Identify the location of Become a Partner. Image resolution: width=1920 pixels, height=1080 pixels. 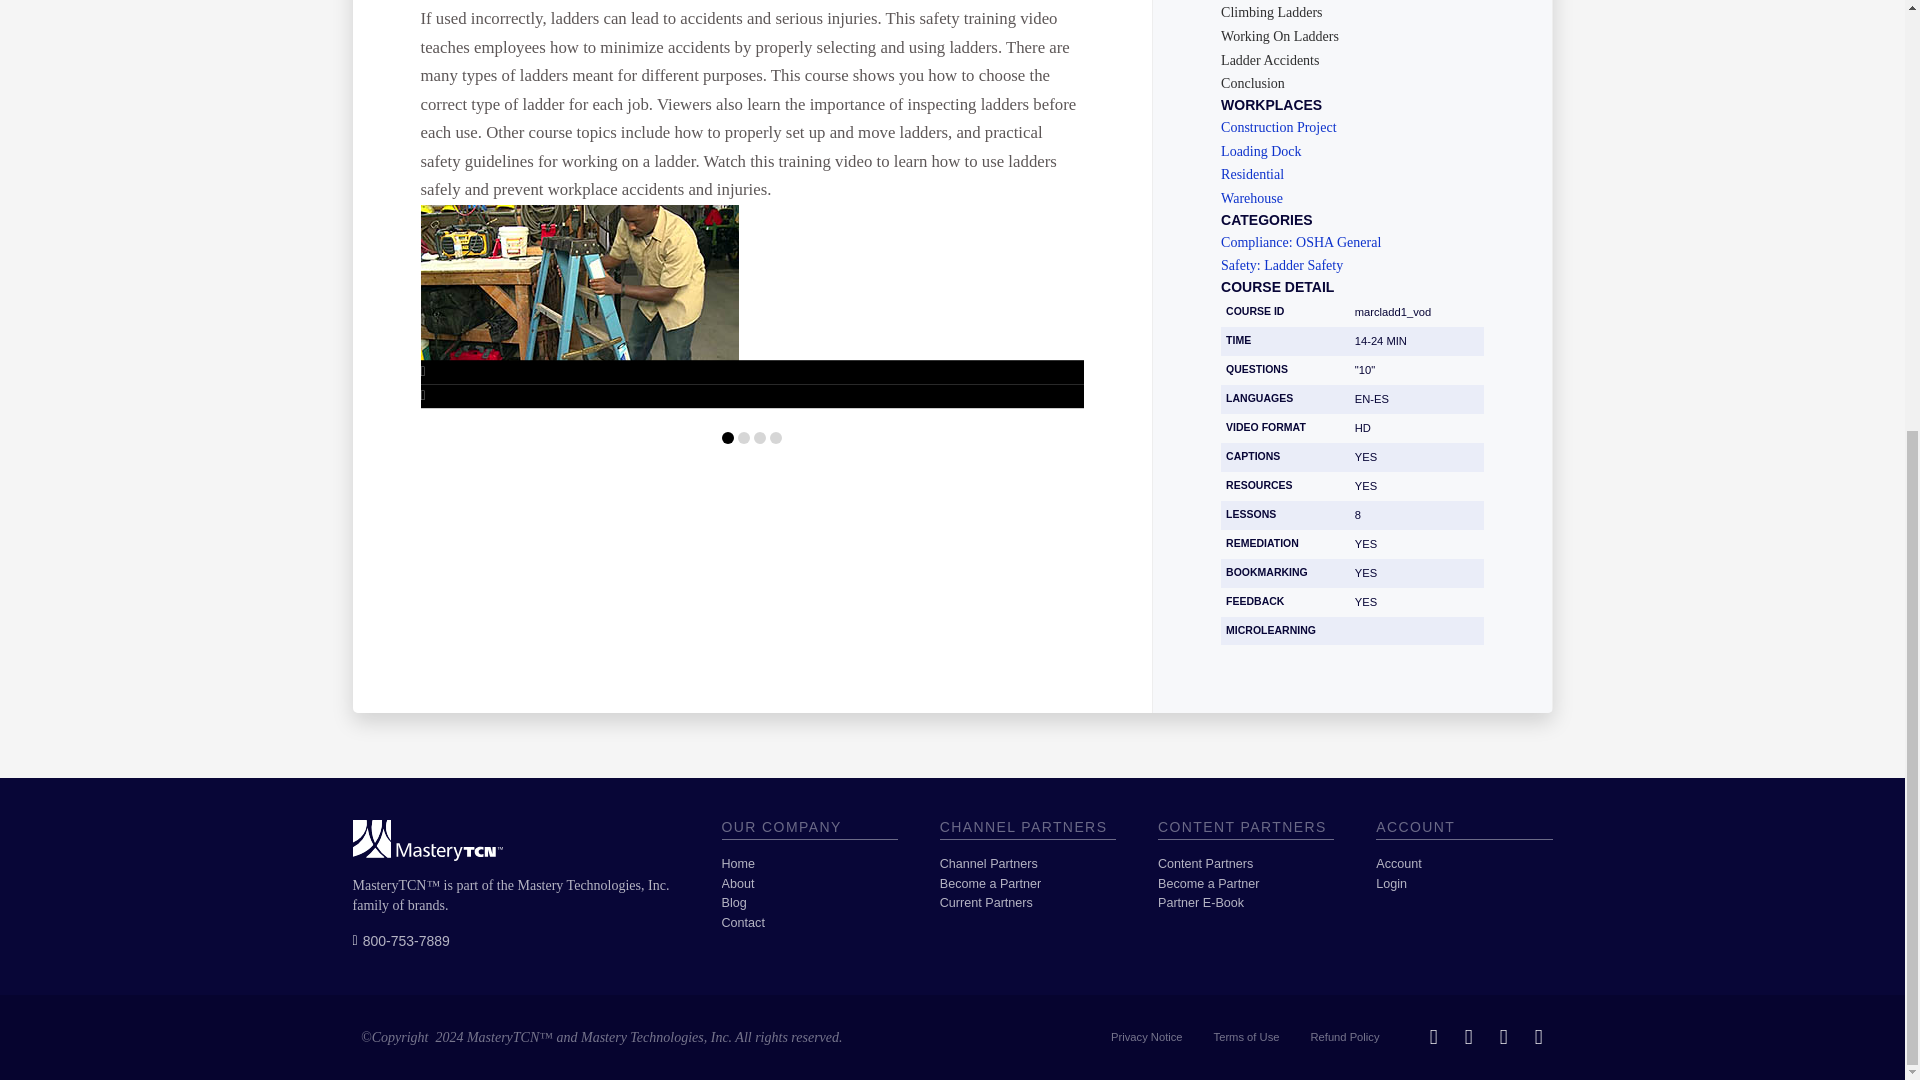
(1246, 884).